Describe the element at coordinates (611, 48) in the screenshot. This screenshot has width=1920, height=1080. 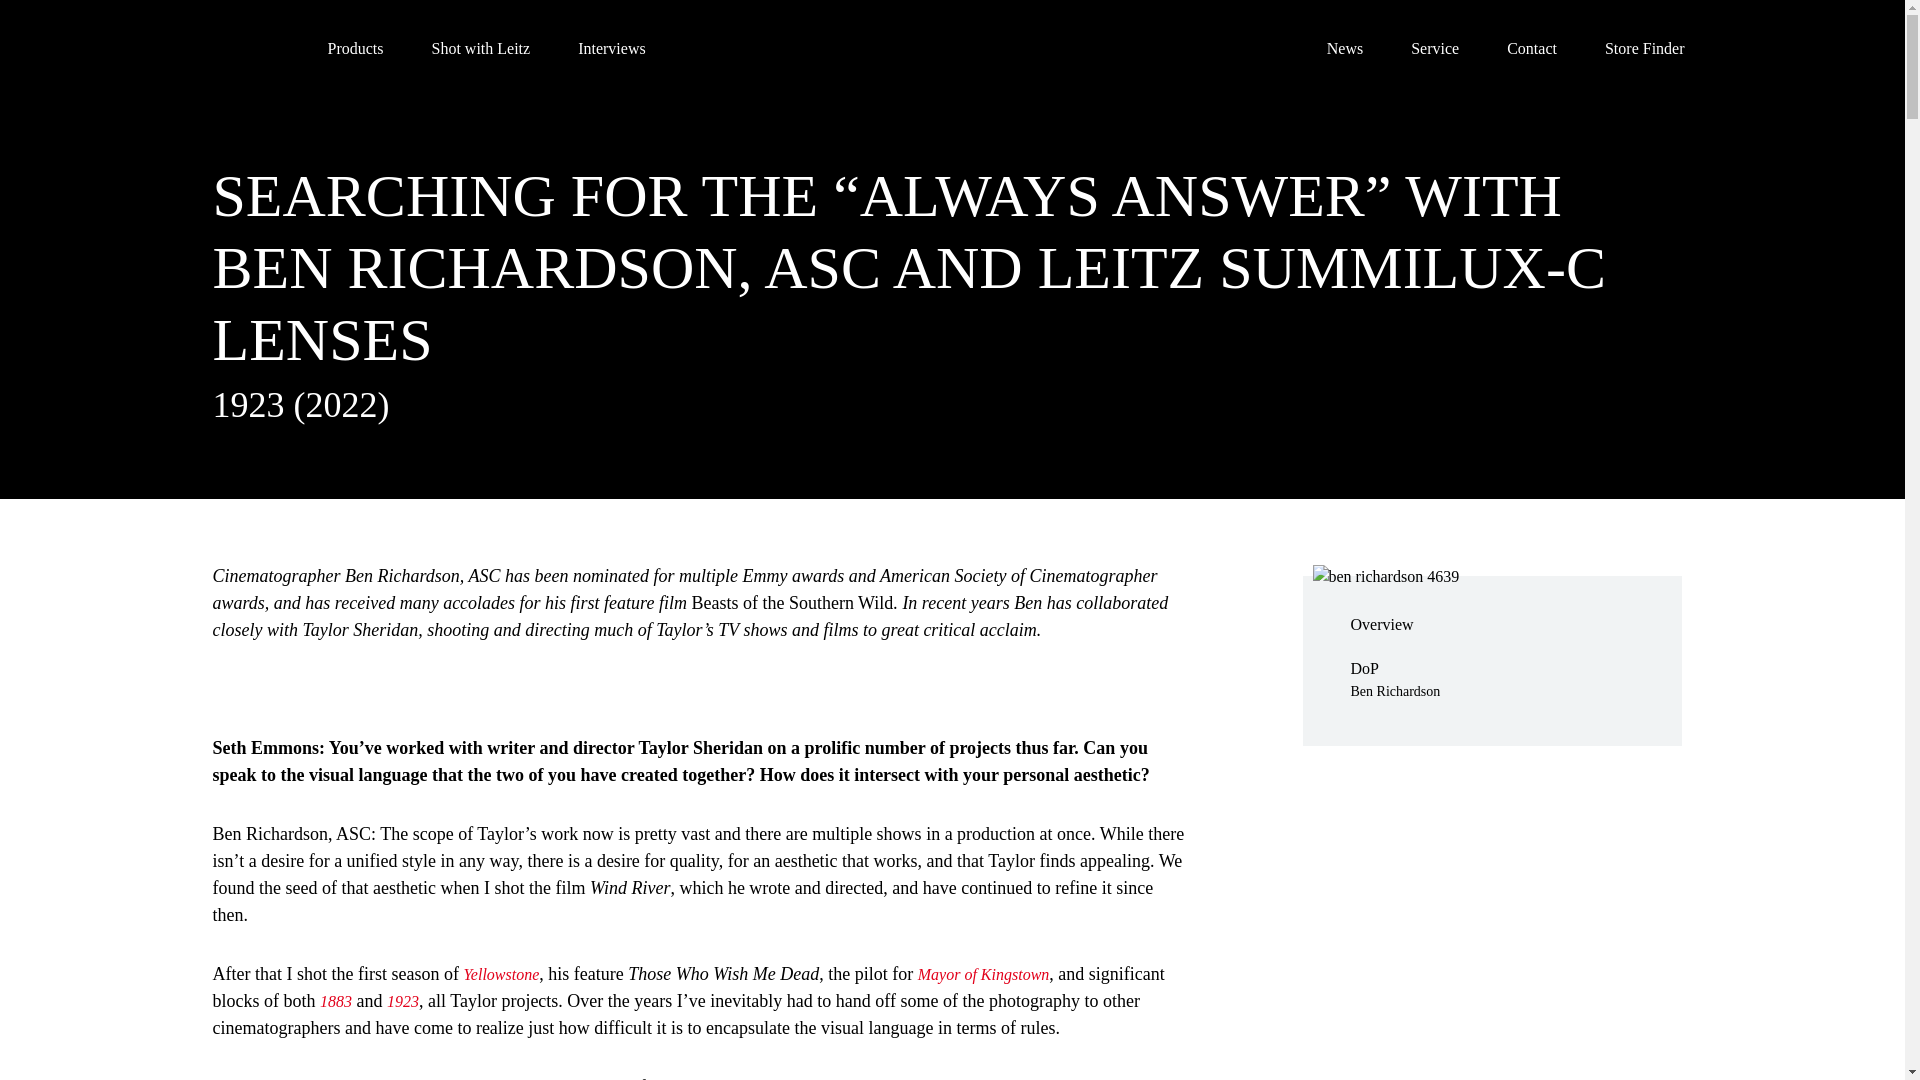
I see `Interviews` at that location.